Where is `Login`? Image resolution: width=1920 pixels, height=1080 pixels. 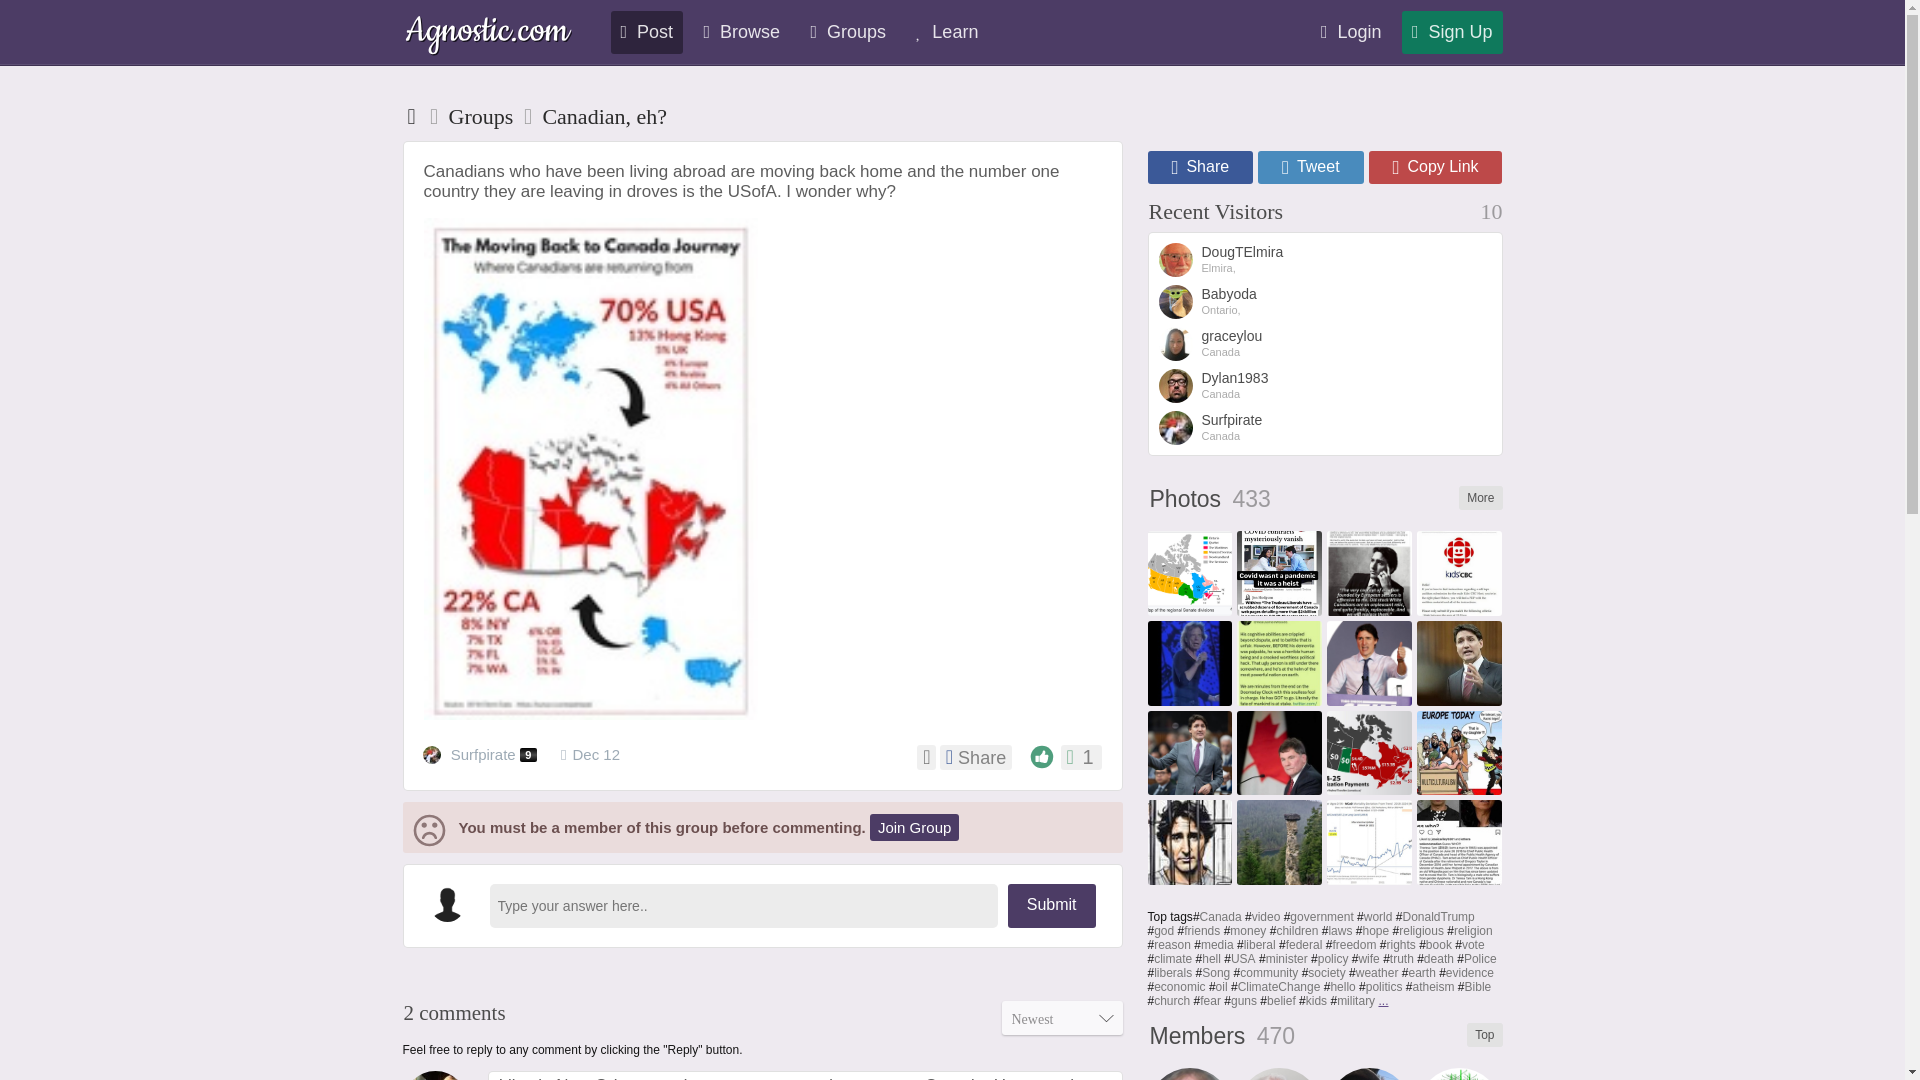 Login is located at coordinates (1352, 32).